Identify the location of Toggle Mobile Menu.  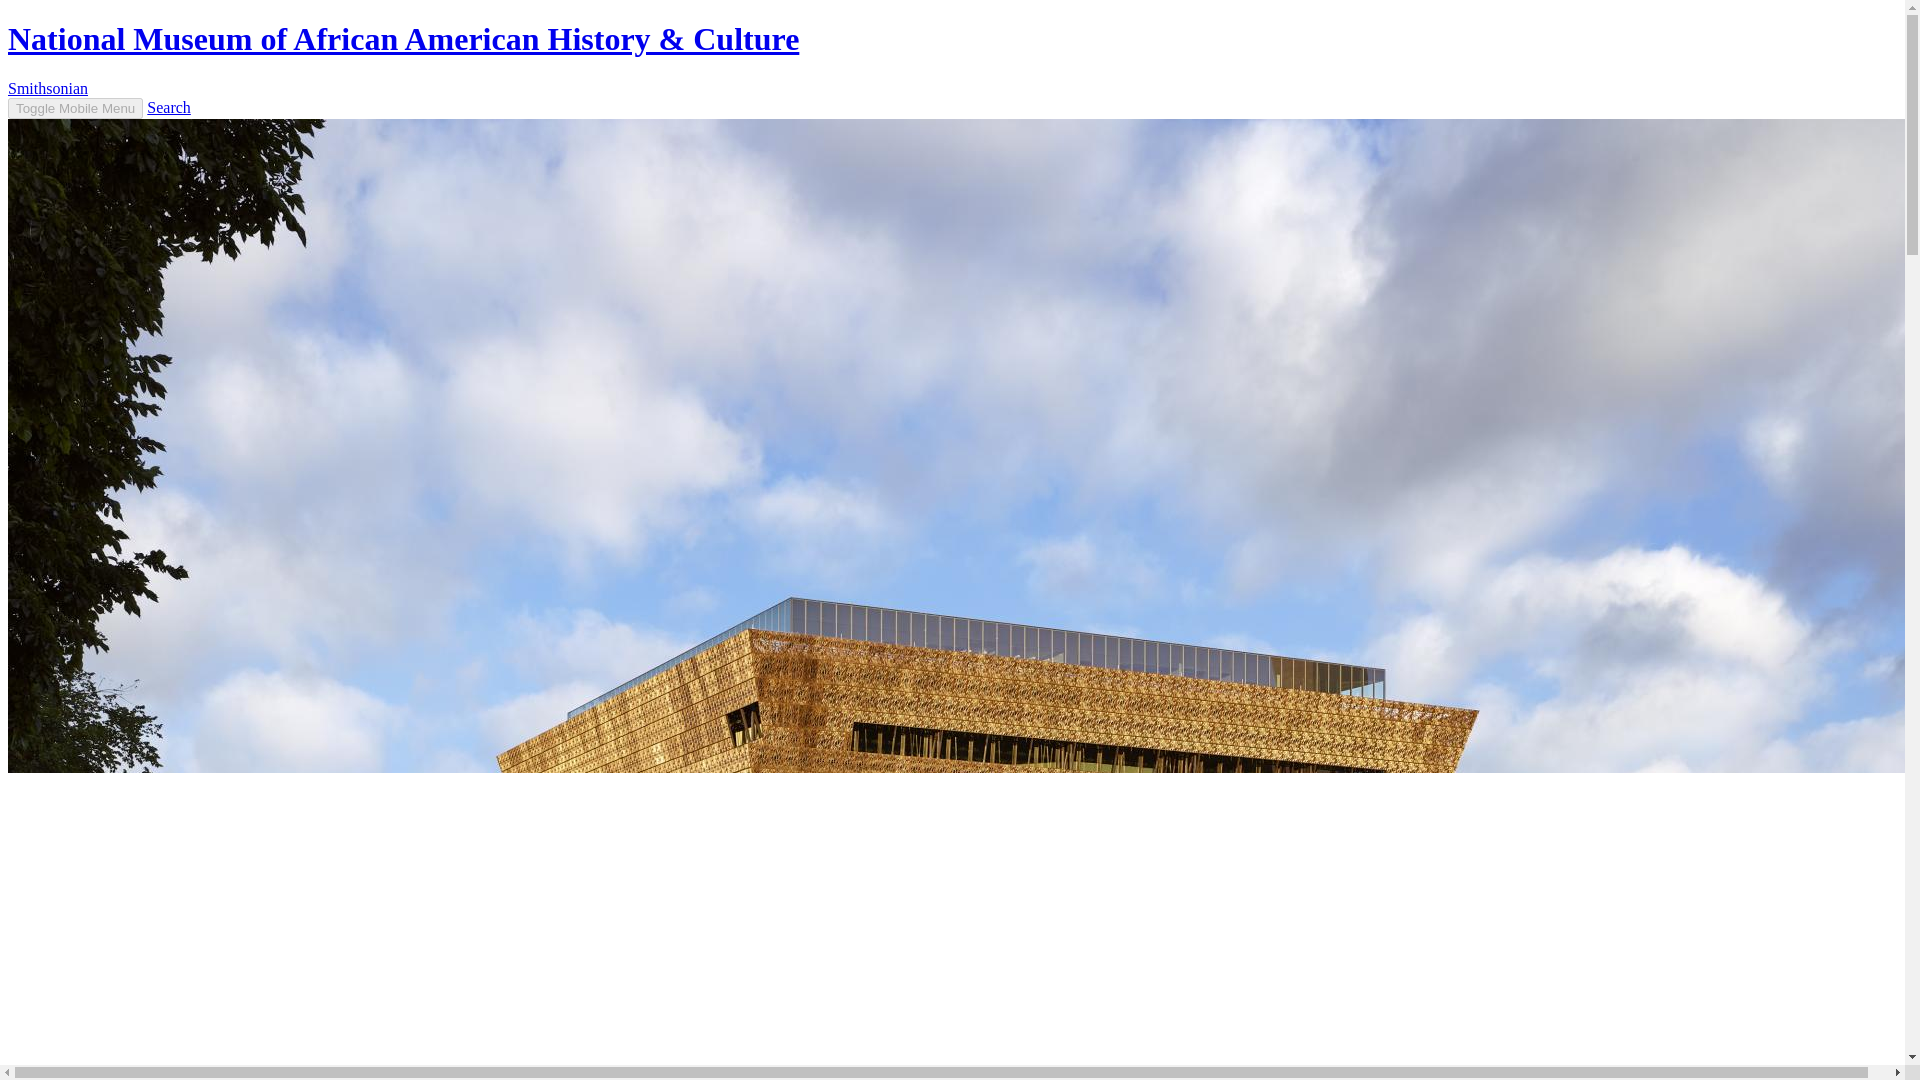
(74, 108).